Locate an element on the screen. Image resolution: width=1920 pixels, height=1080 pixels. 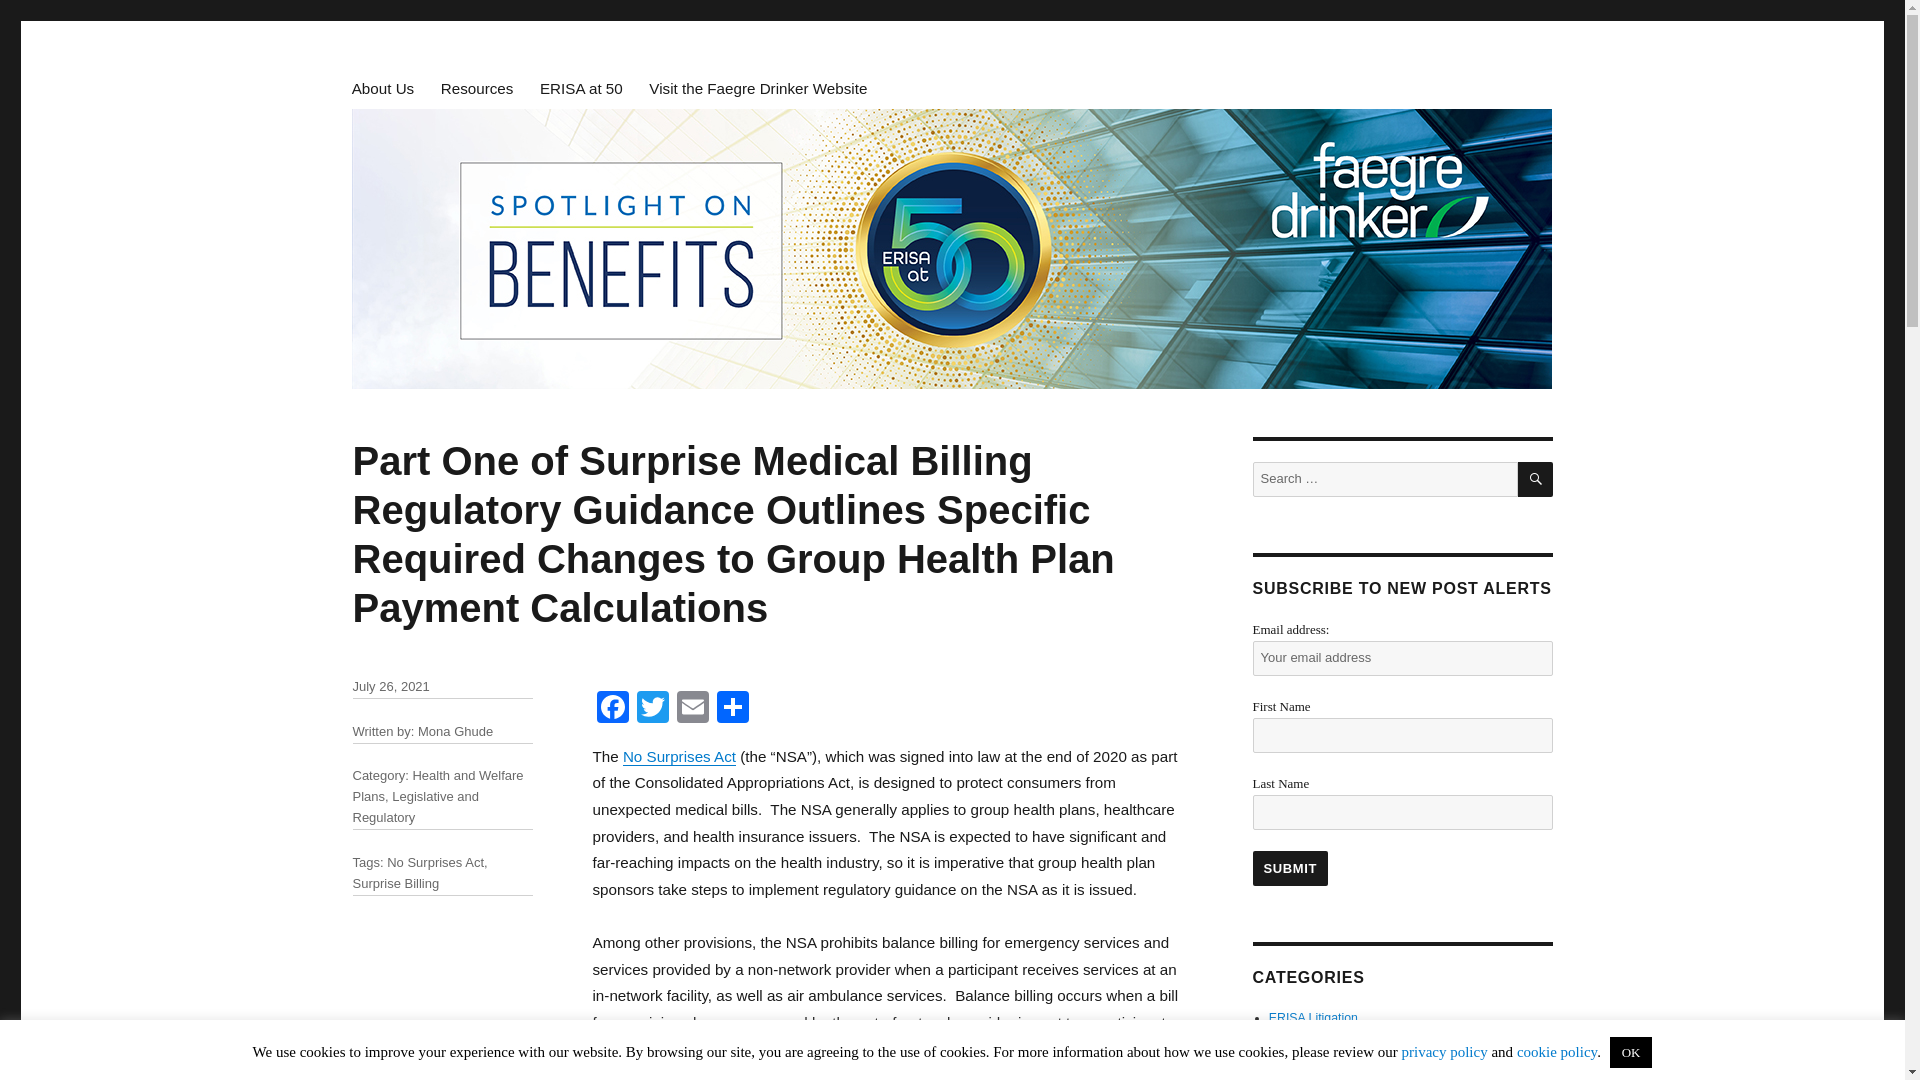
ERISA Litigation is located at coordinates (1313, 1017).